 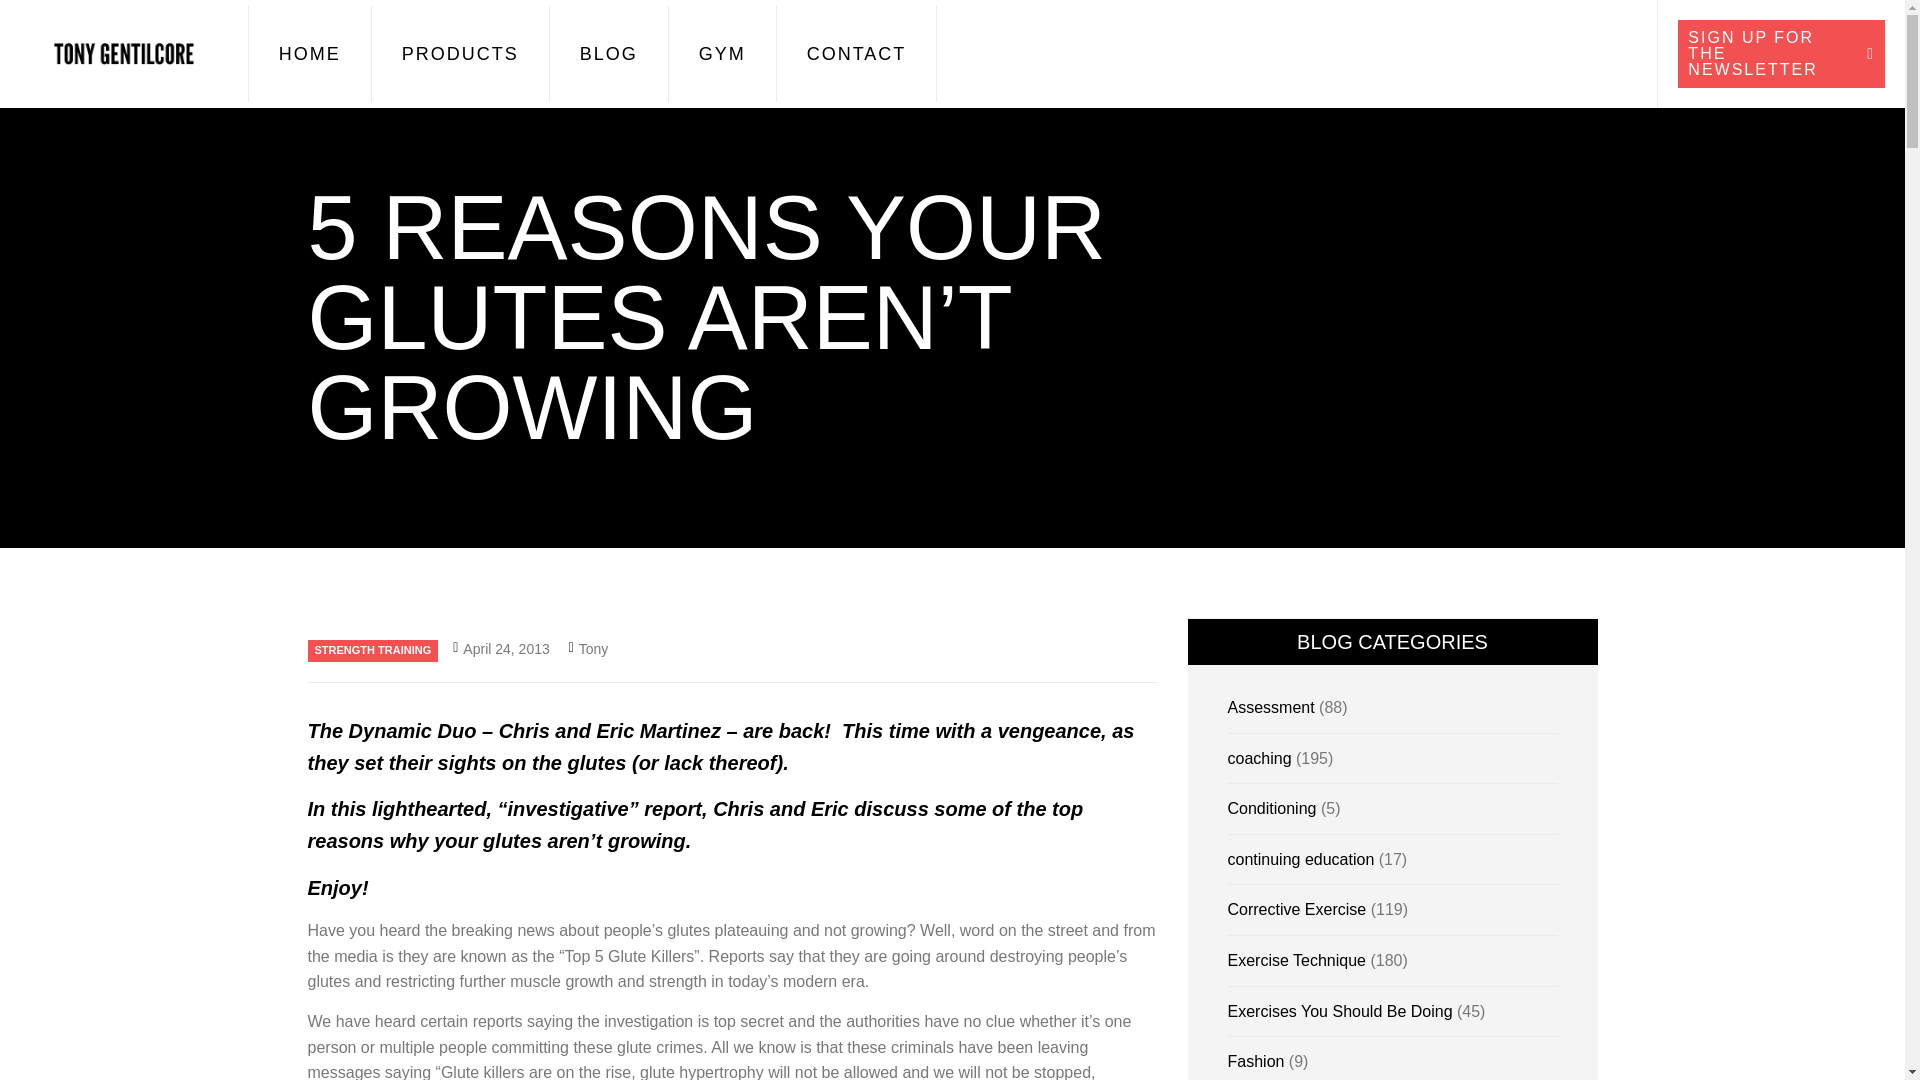 What do you see at coordinates (1272, 707) in the screenshot?
I see `Assessment` at bounding box center [1272, 707].